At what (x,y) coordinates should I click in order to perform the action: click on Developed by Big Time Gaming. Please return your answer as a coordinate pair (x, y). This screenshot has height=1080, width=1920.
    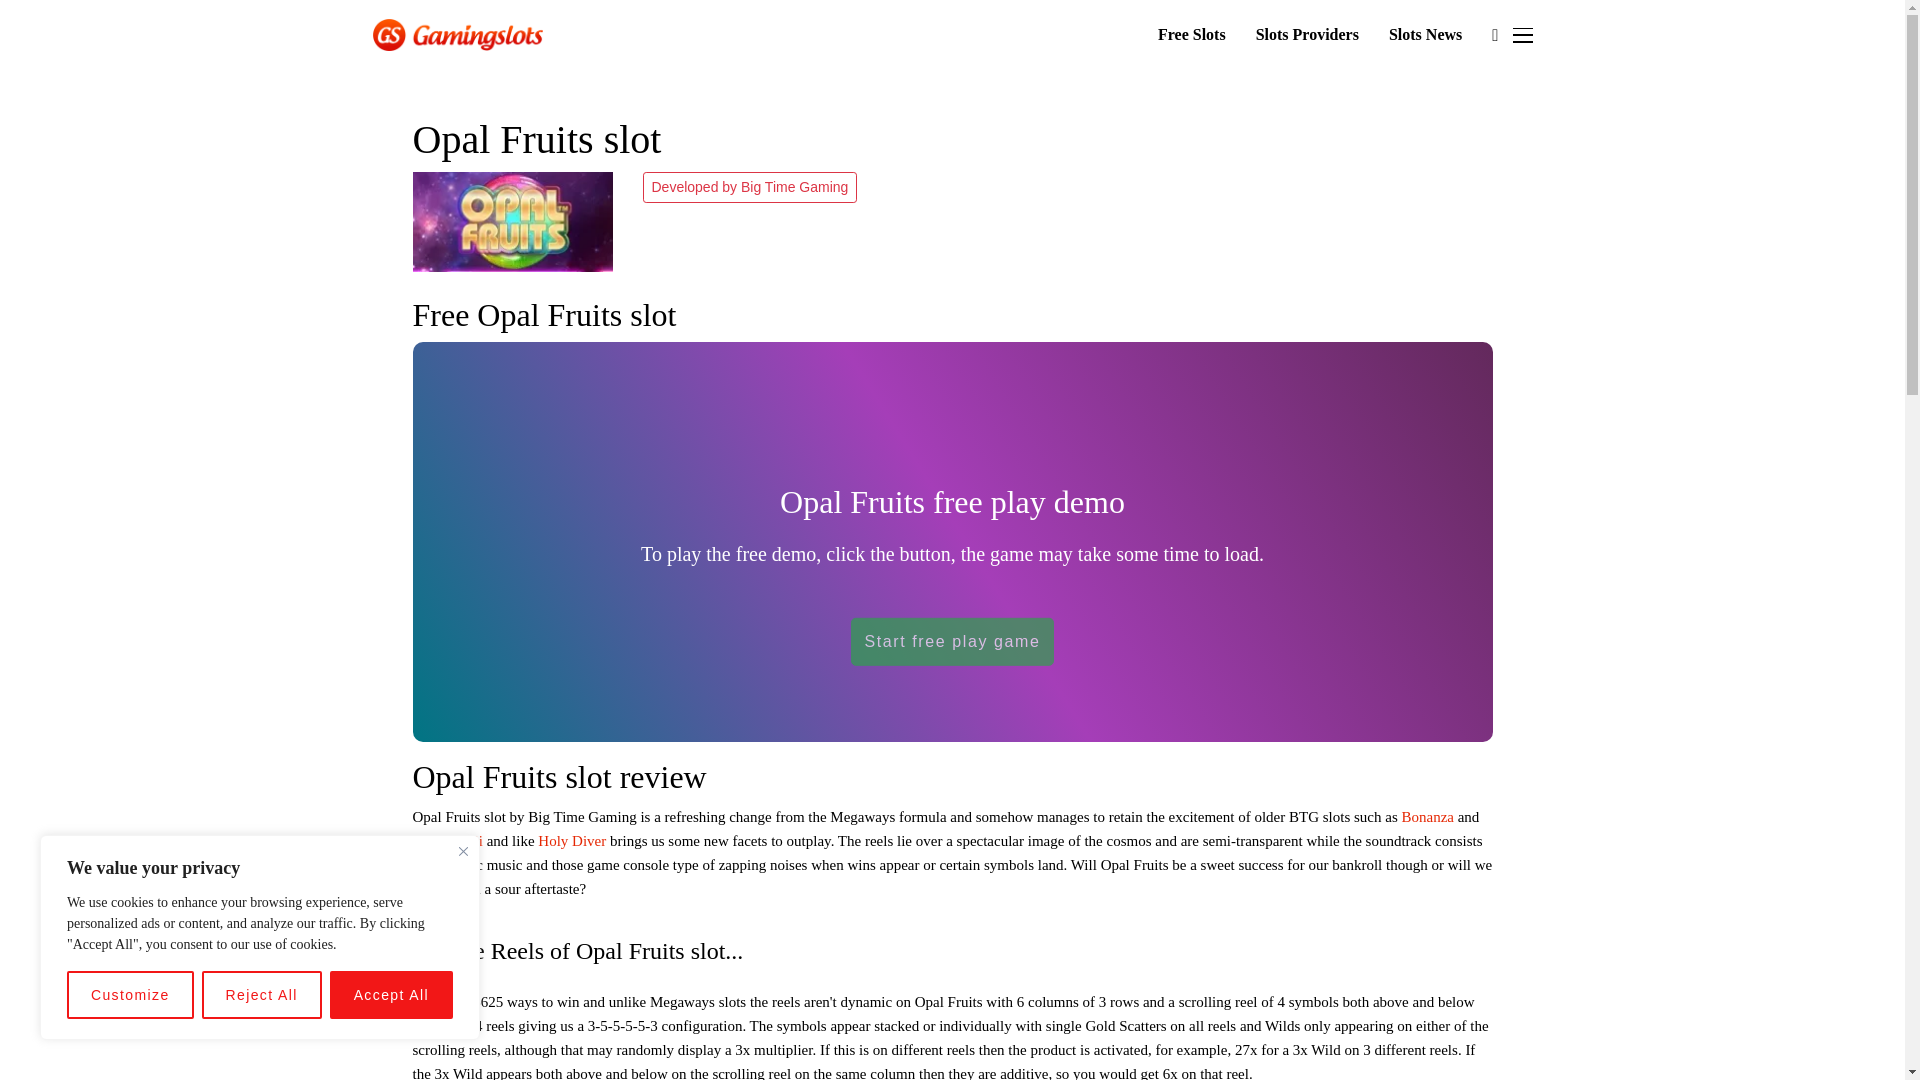
    Looking at the image, I should click on (748, 187).